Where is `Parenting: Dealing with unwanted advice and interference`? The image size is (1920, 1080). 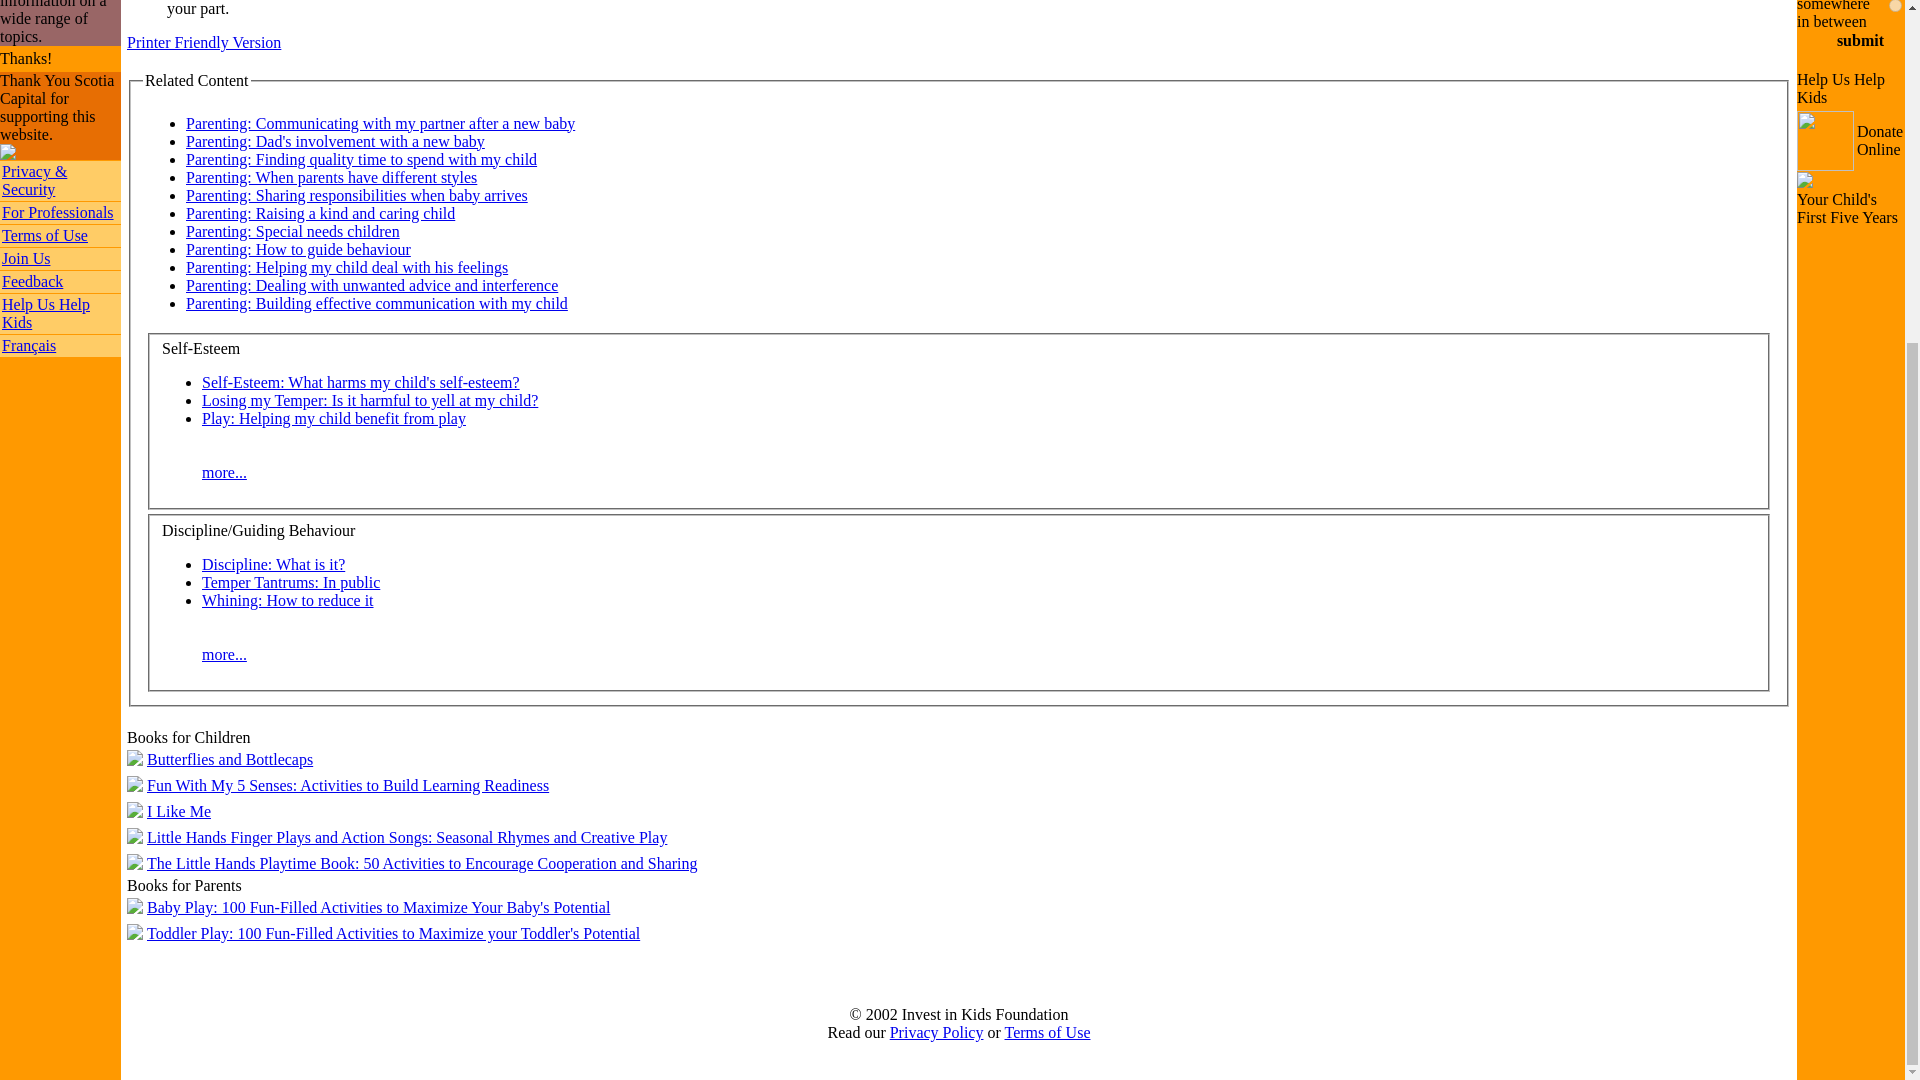
Parenting: Dealing with unwanted advice and interference is located at coordinates (372, 284).